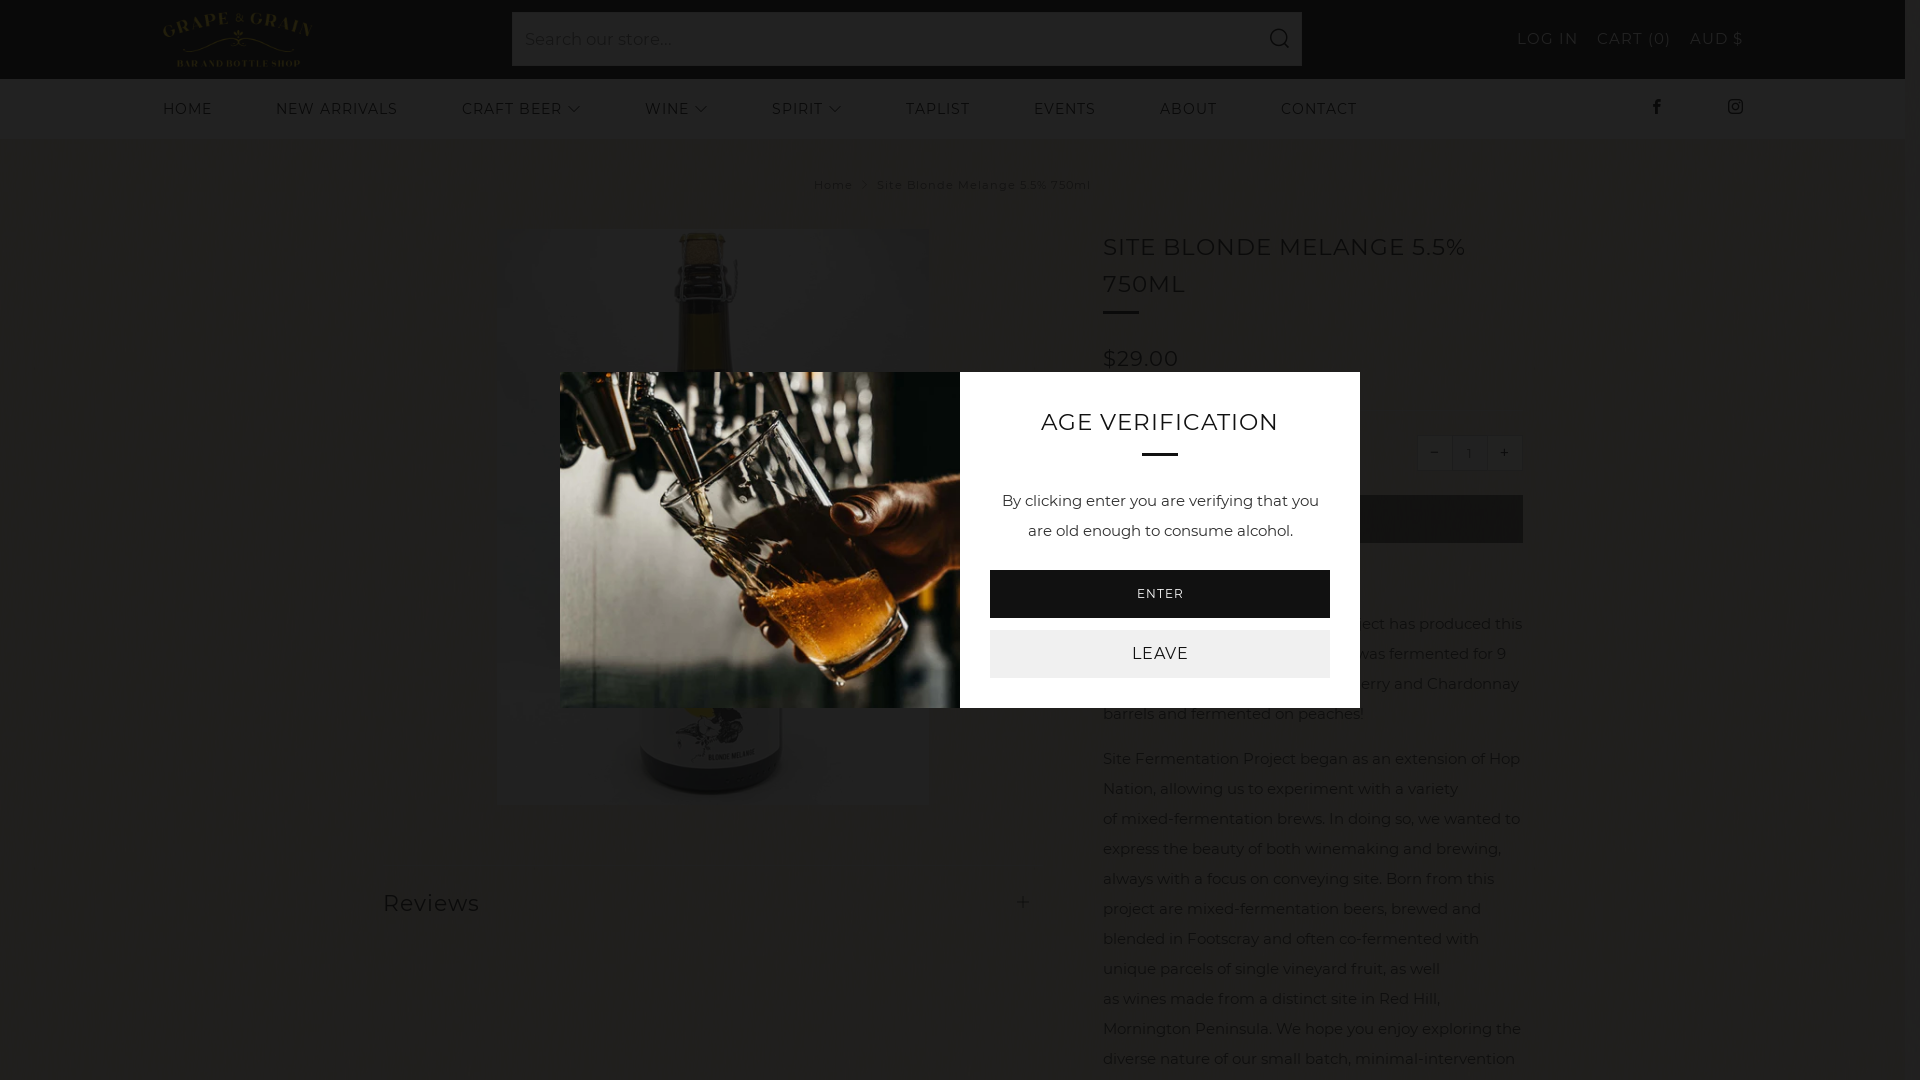  I want to click on Facebook, so click(1656, 106).